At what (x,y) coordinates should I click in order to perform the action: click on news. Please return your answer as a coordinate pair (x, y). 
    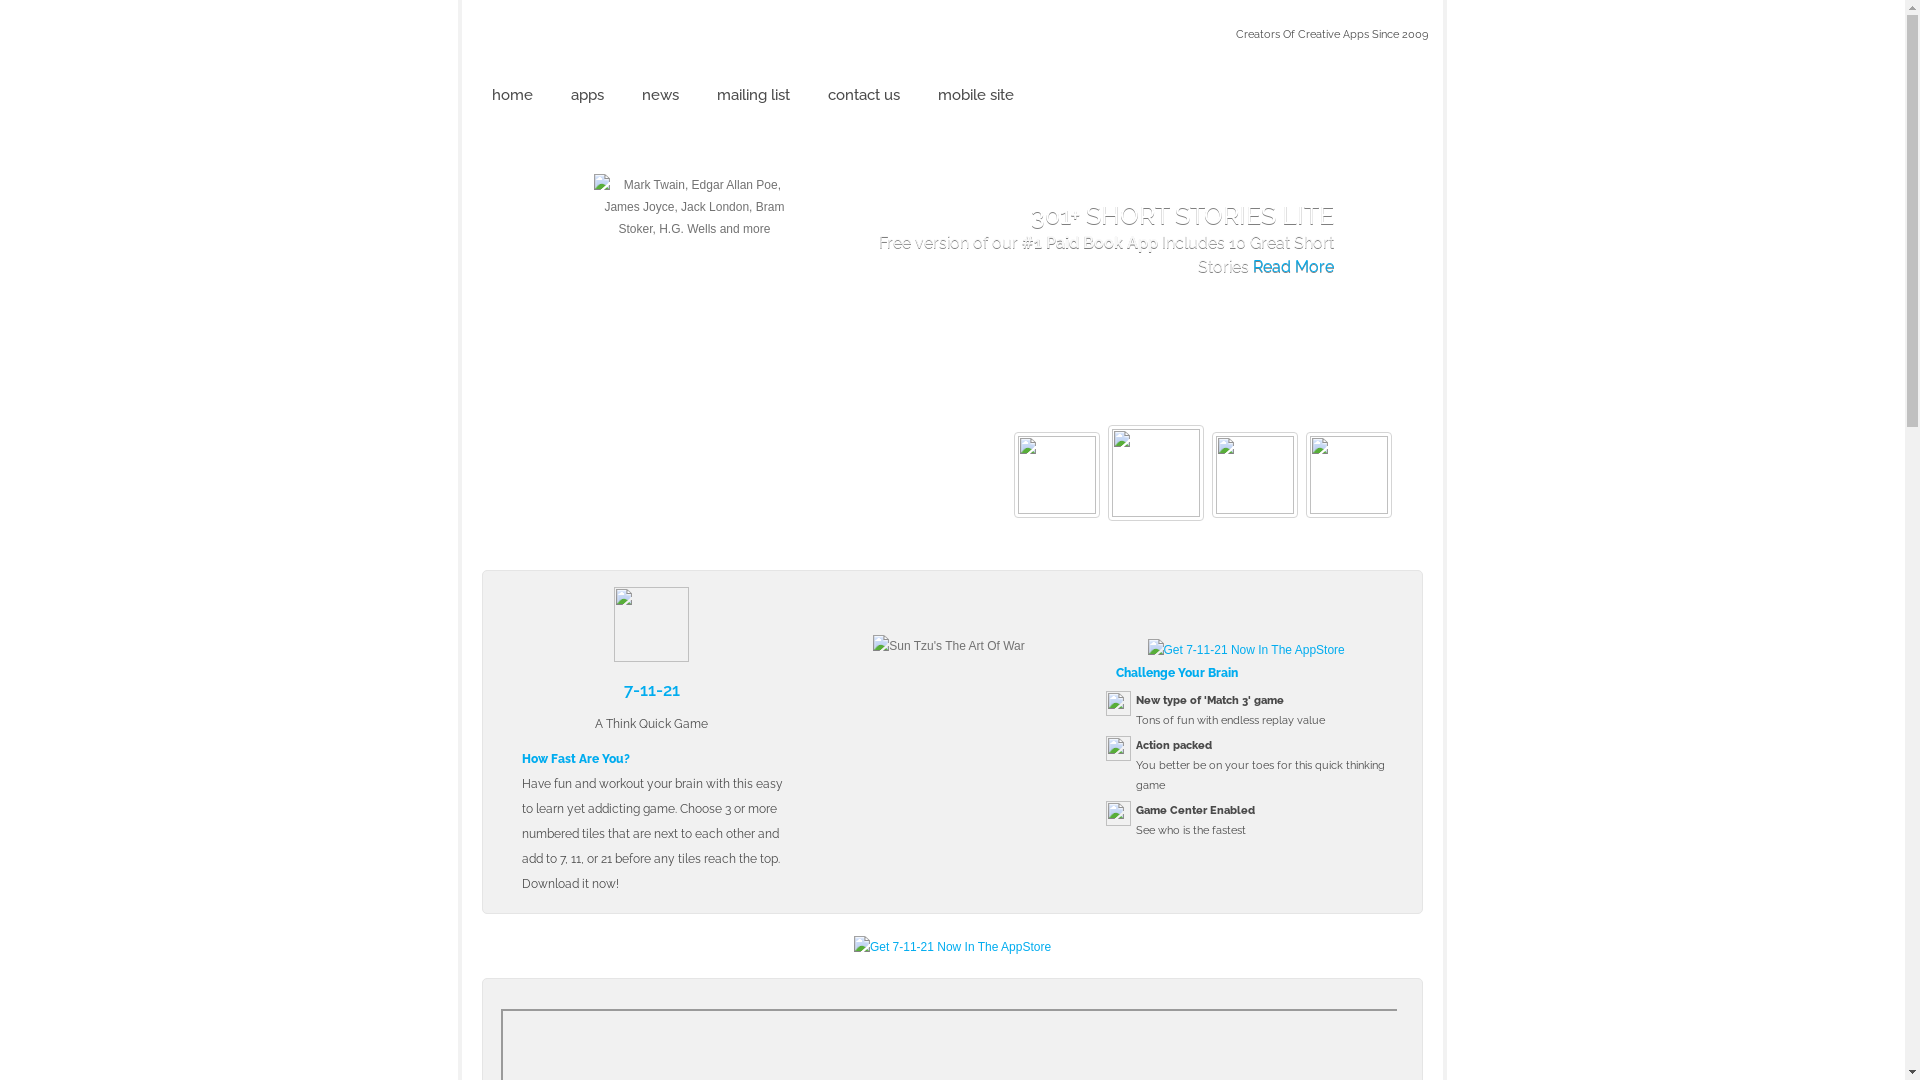
    Looking at the image, I should click on (660, 96).